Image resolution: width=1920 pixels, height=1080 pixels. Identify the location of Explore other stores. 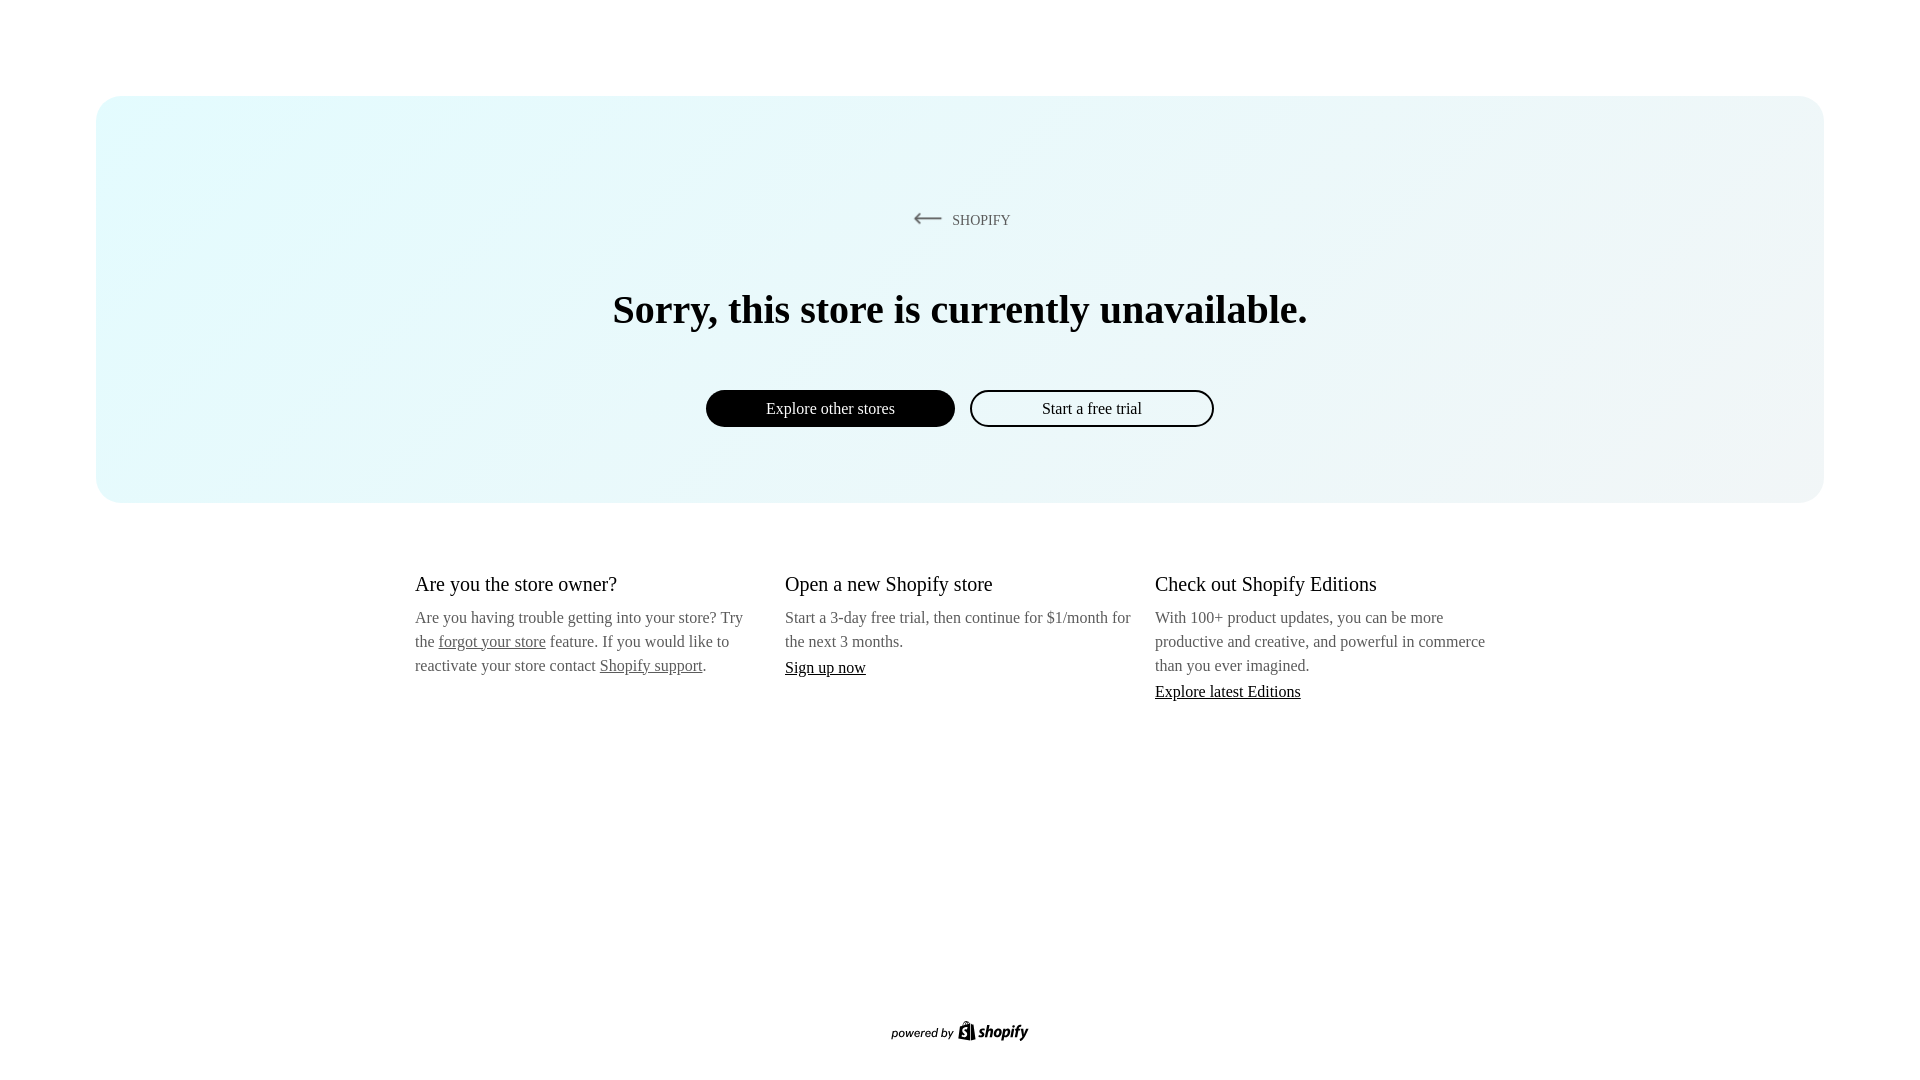
(830, 408).